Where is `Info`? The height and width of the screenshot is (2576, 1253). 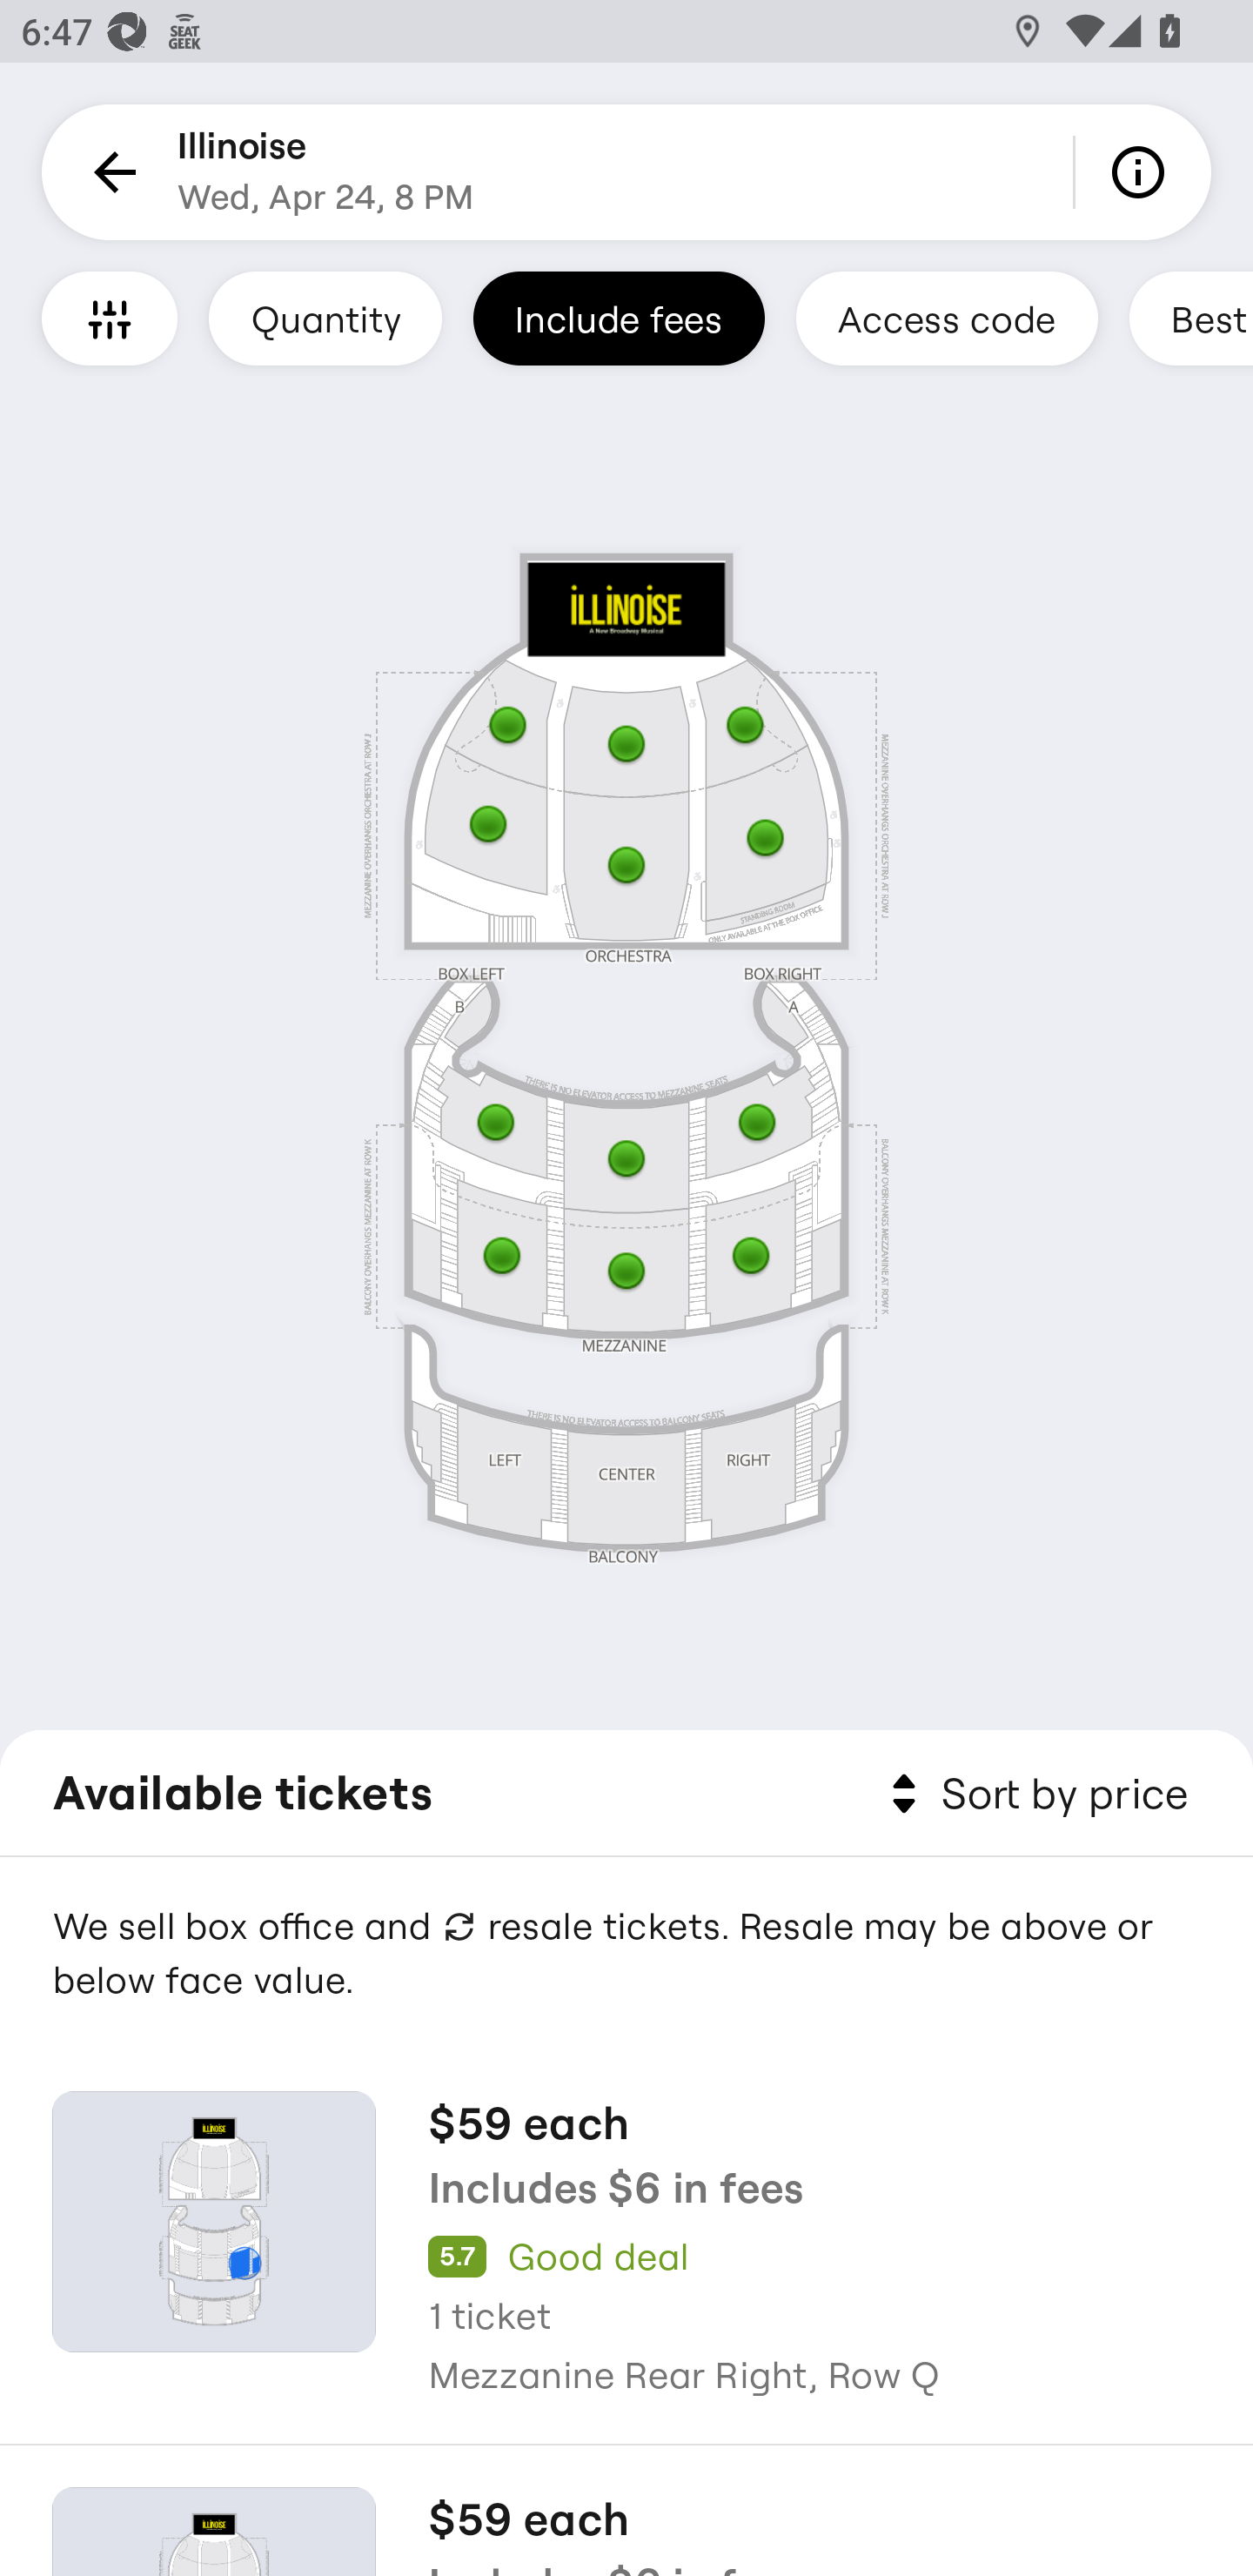
Info is located at coordinates (1143, 172).